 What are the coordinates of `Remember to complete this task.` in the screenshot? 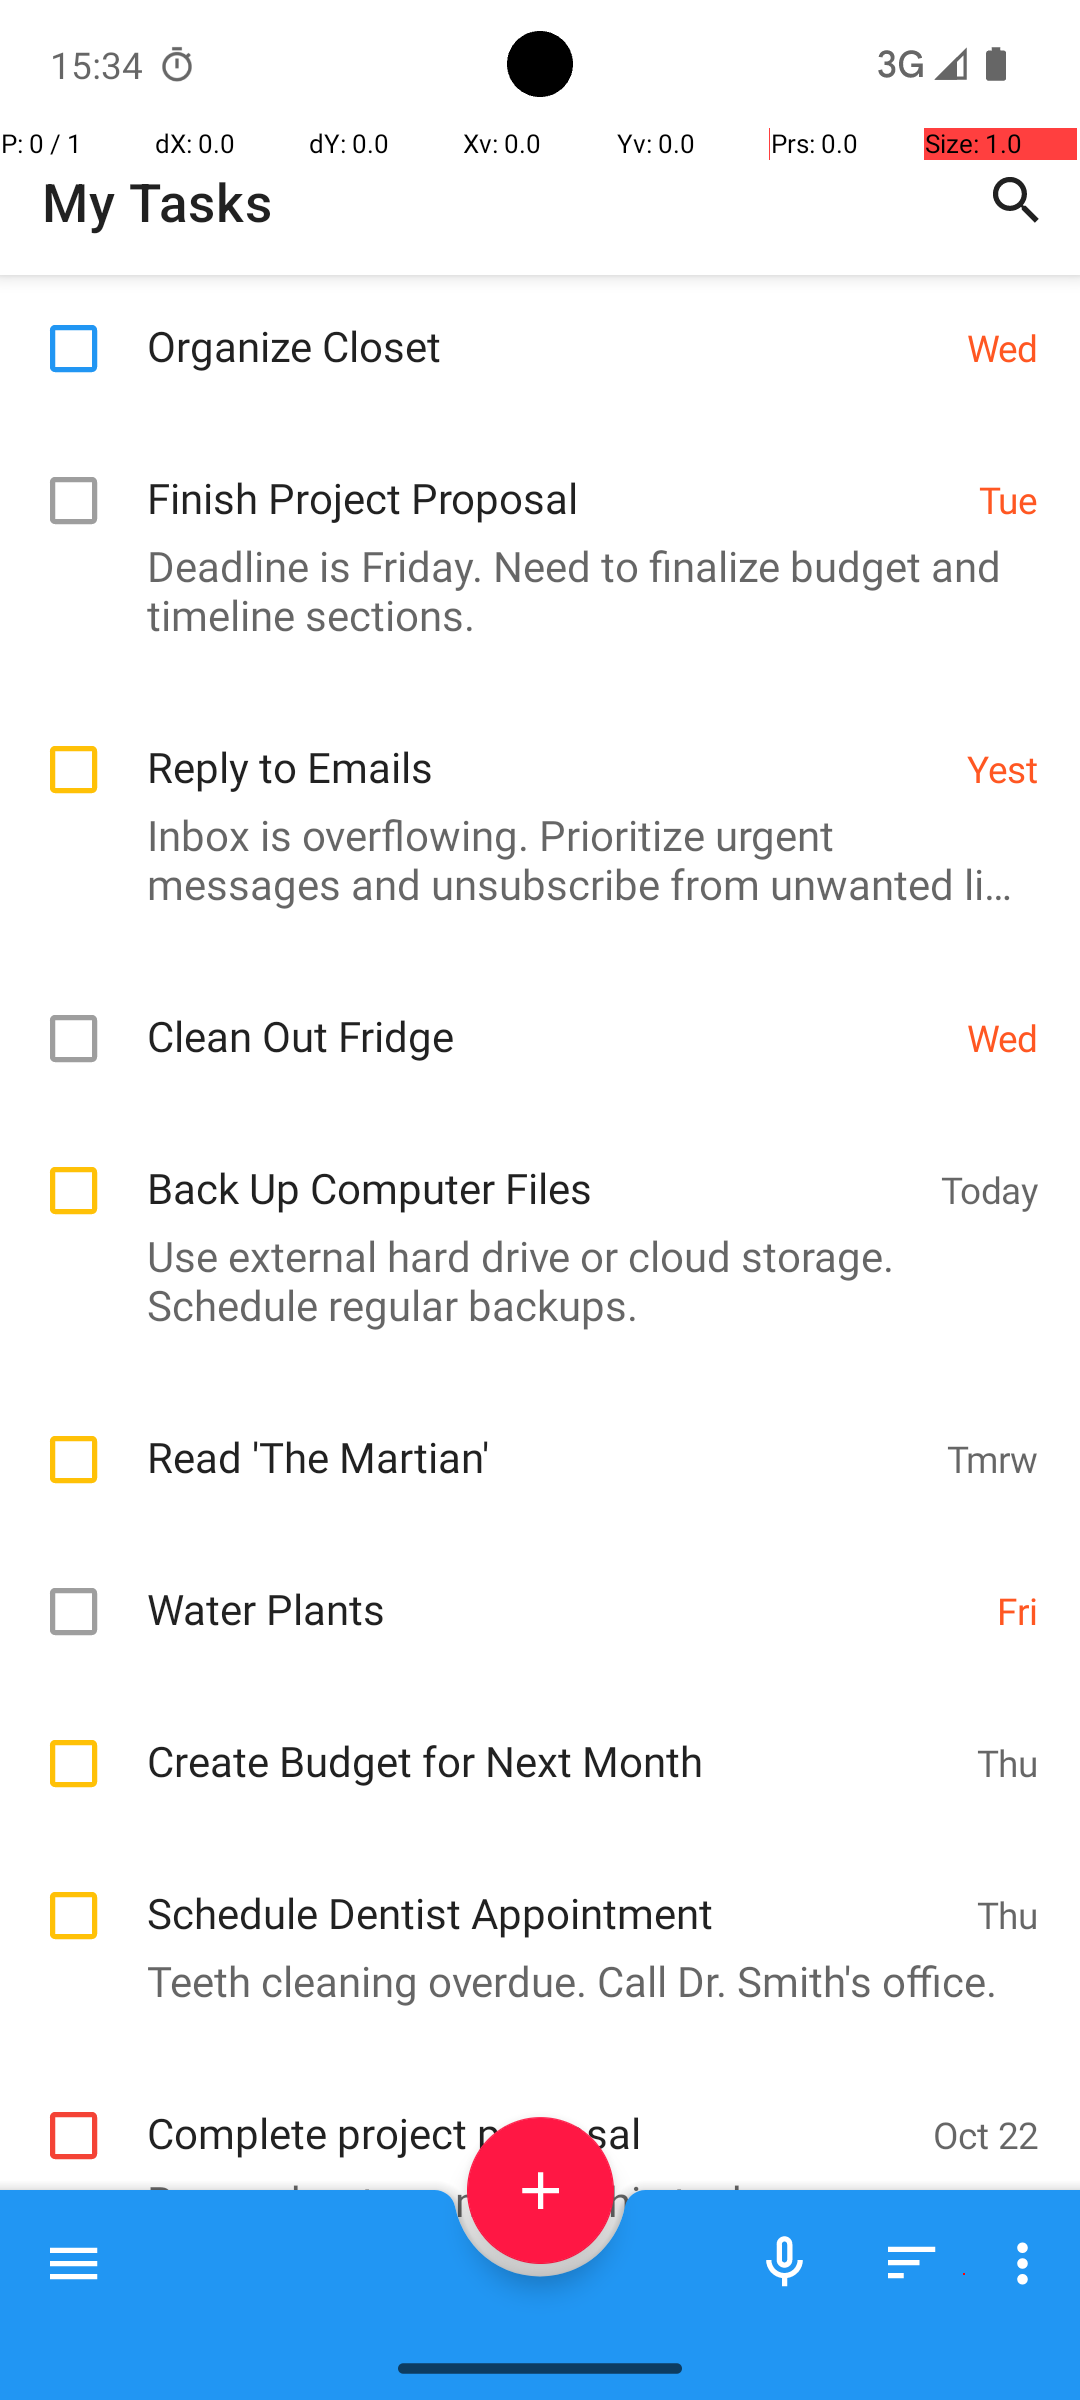 It's located at (530, 2294).